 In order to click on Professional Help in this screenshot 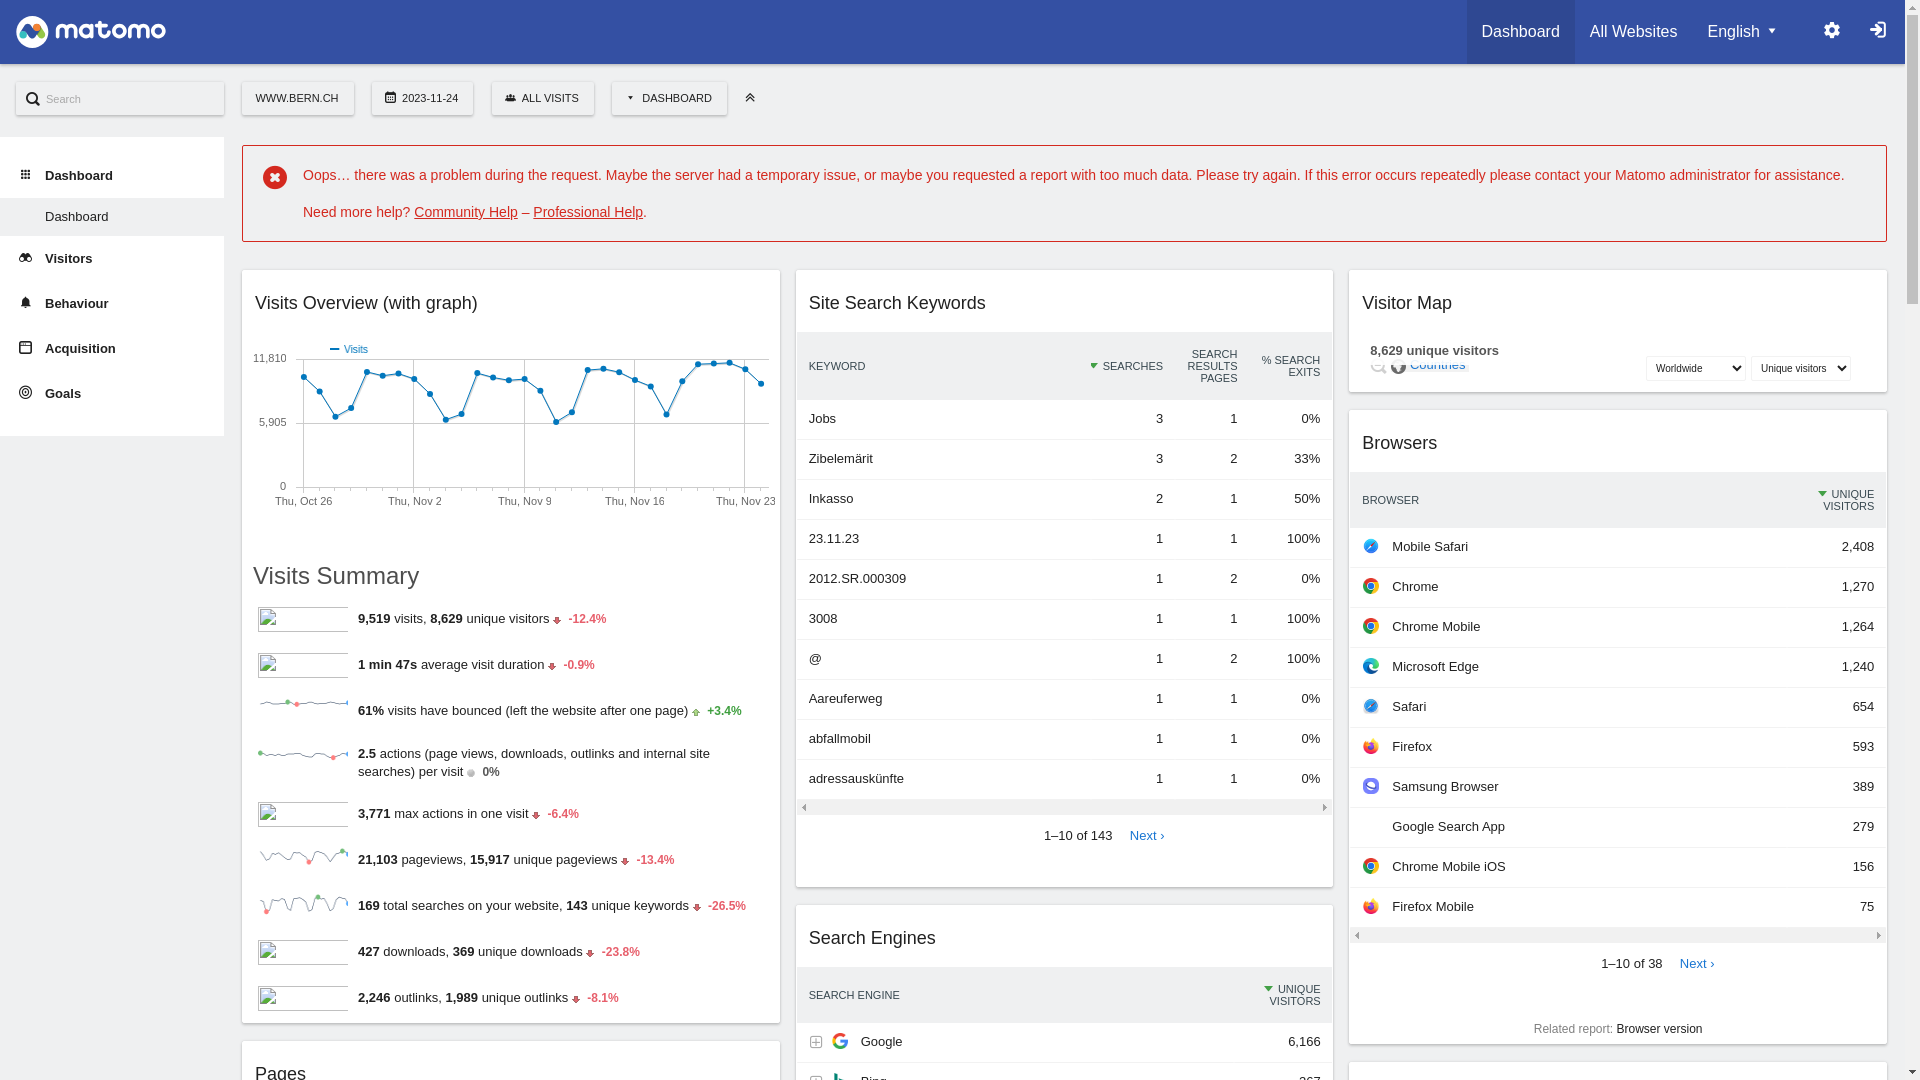, I will do `click(588, 212)`.